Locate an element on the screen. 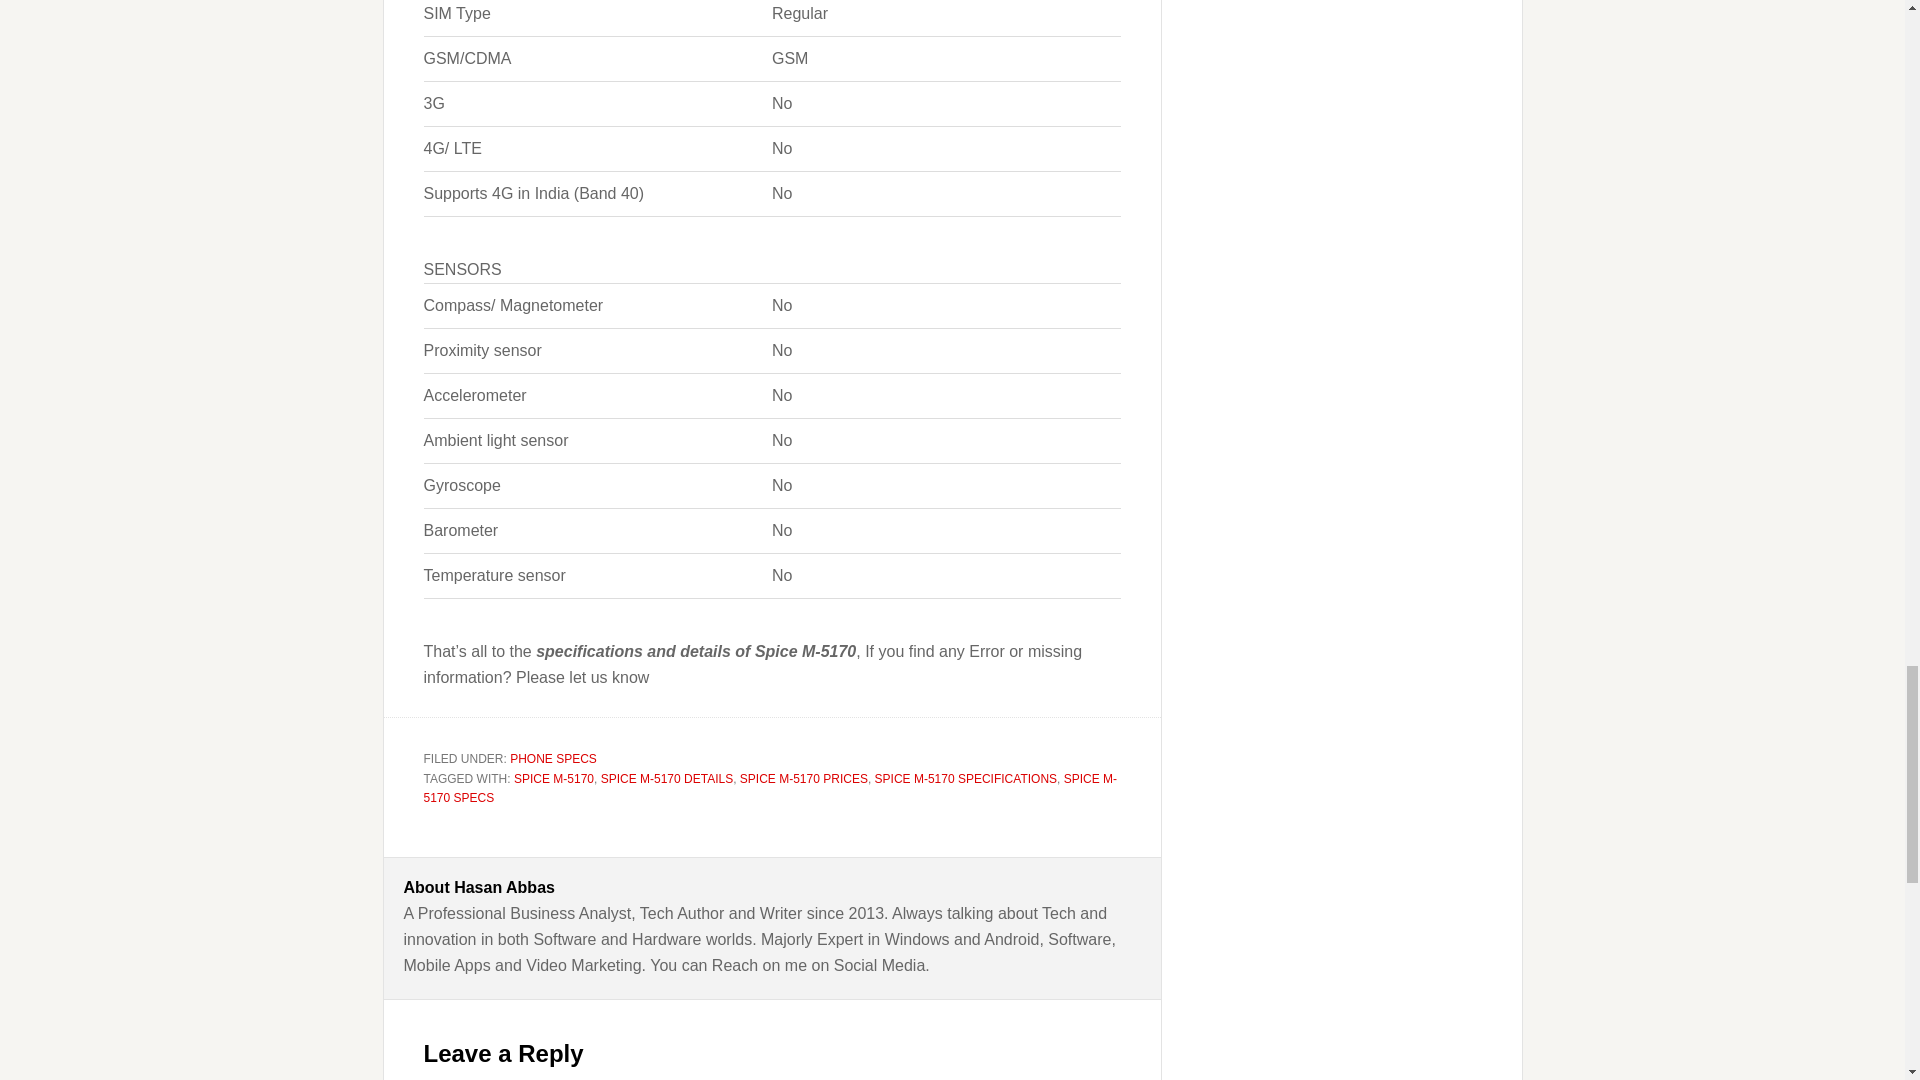  SPICE M-5170 is located at coordinates (554, 779).